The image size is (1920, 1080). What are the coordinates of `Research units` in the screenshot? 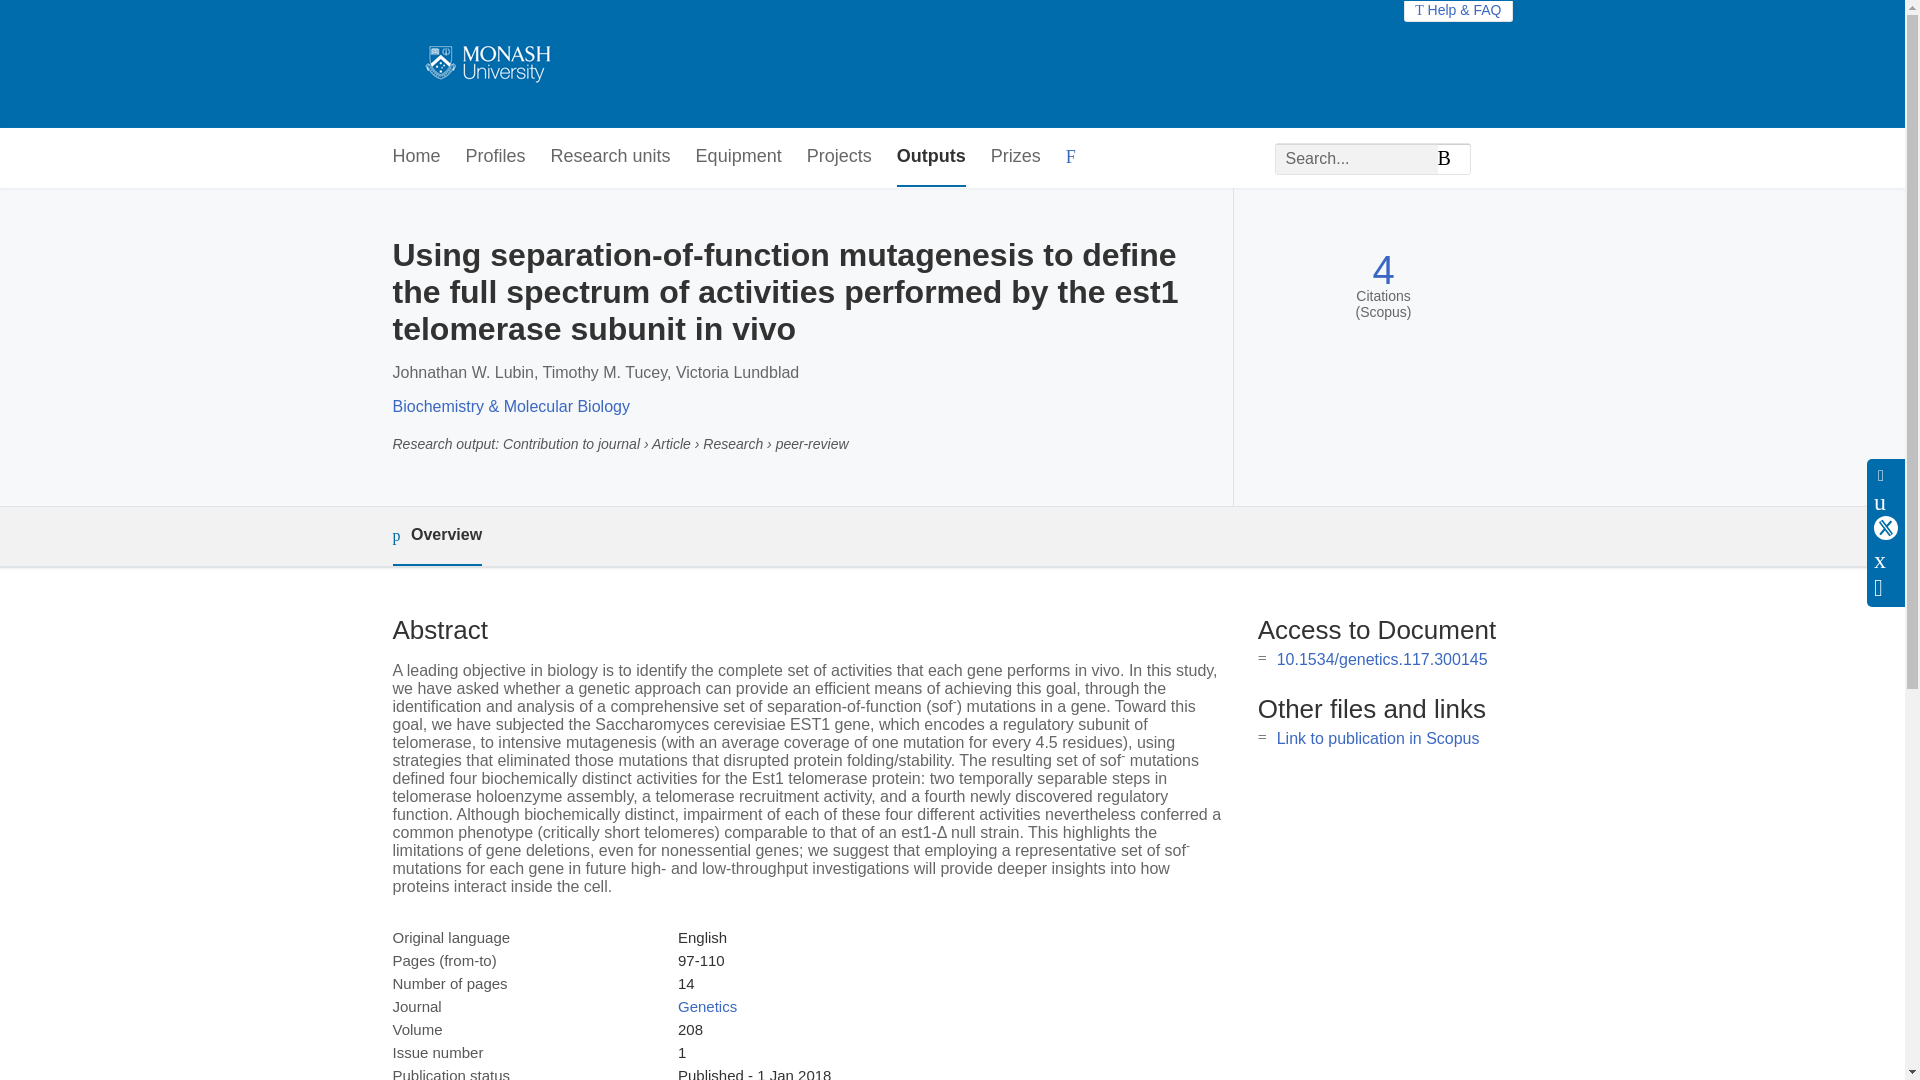 It's located at (610, 157).